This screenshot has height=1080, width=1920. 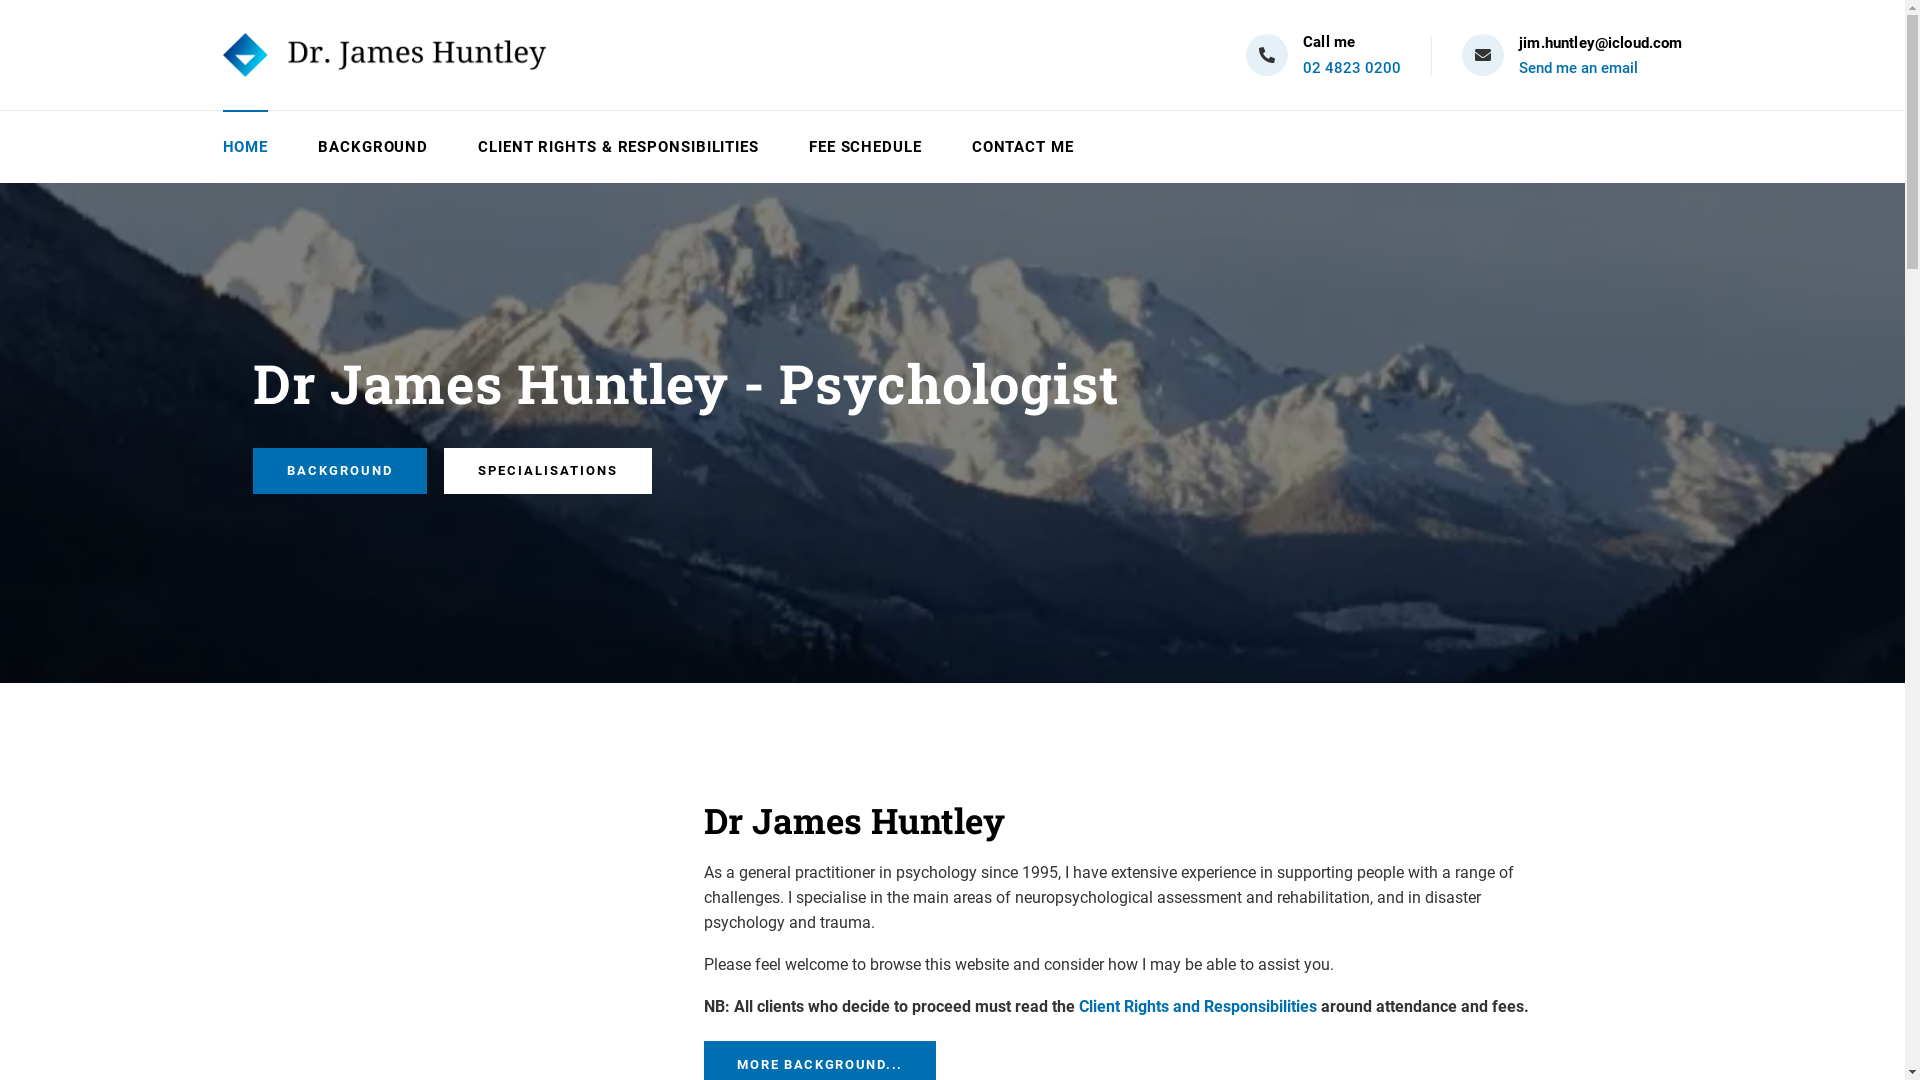 What do you see at coordinates (373, 147) in the screenshot?
I see `BACKGROUND` at bounding box center [373, 147].